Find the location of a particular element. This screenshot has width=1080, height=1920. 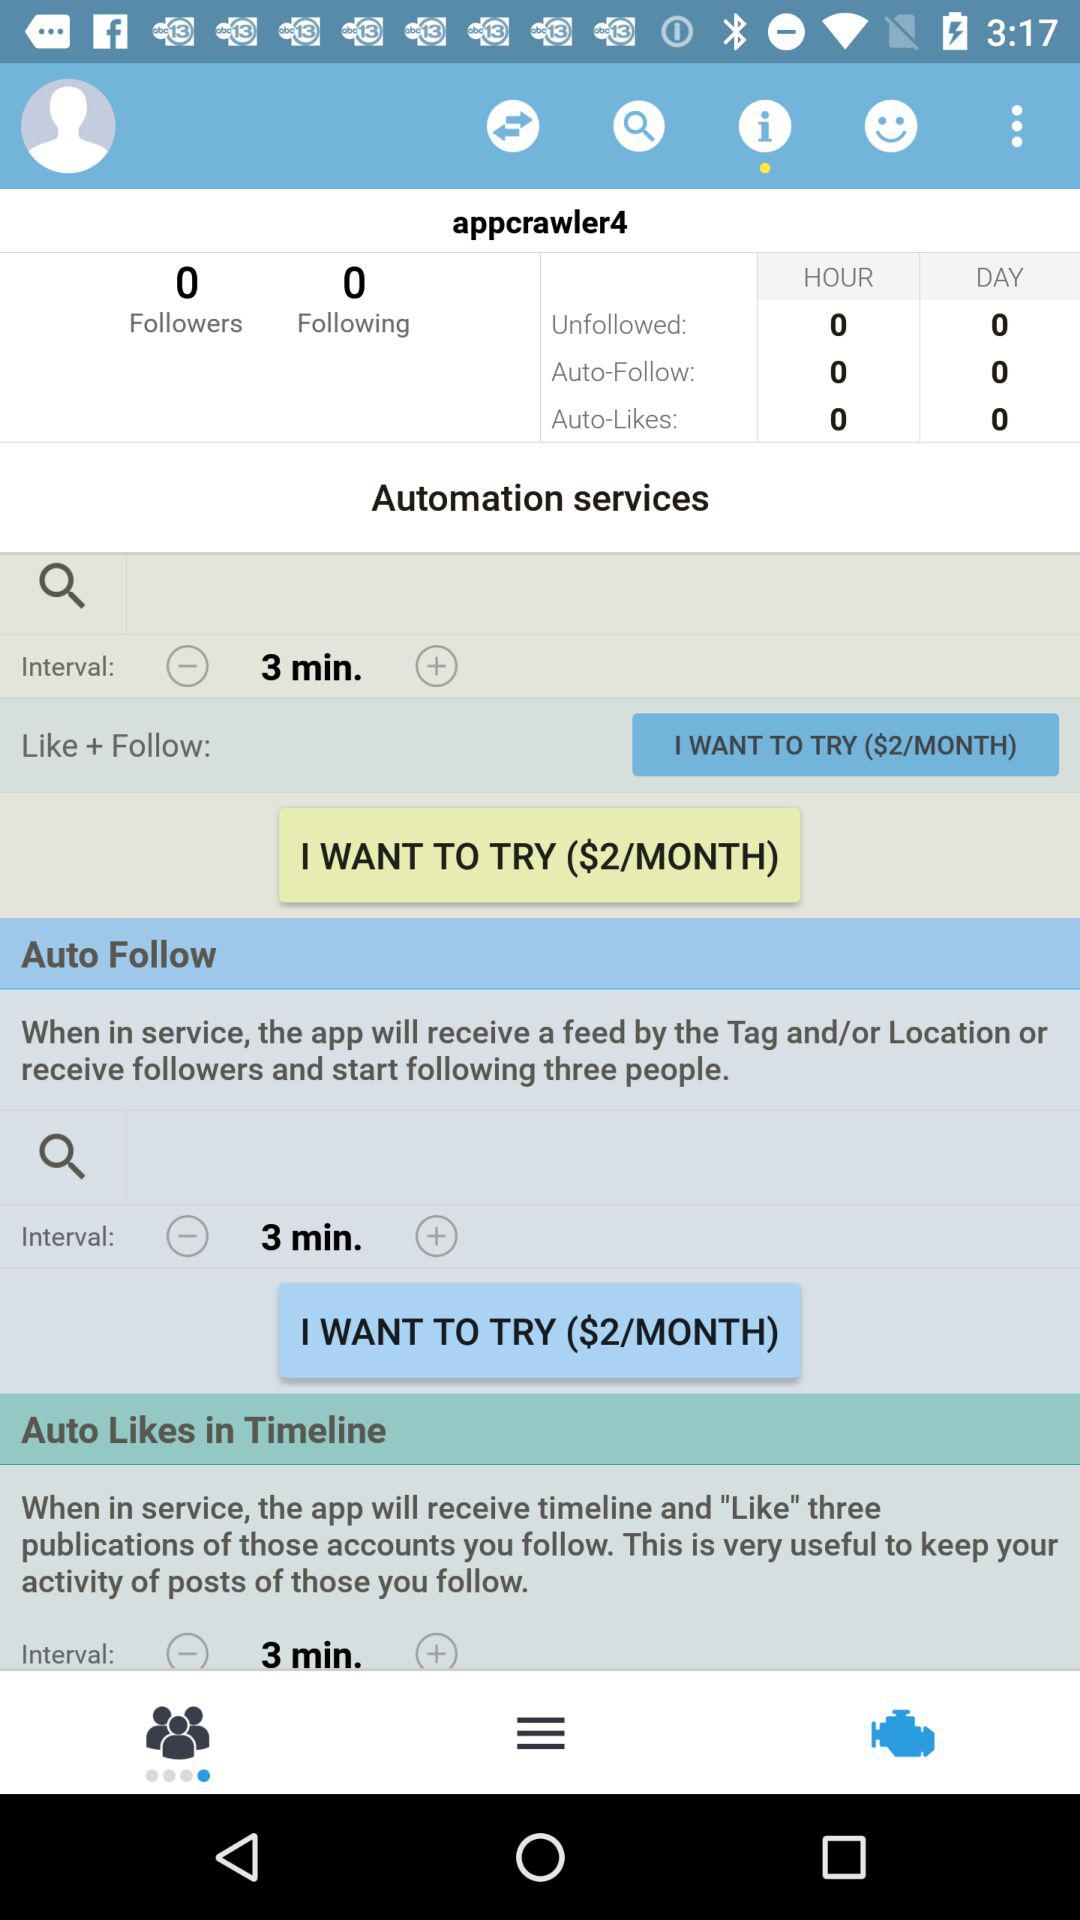

launch 0
following item is located at coordinates (354, 296).